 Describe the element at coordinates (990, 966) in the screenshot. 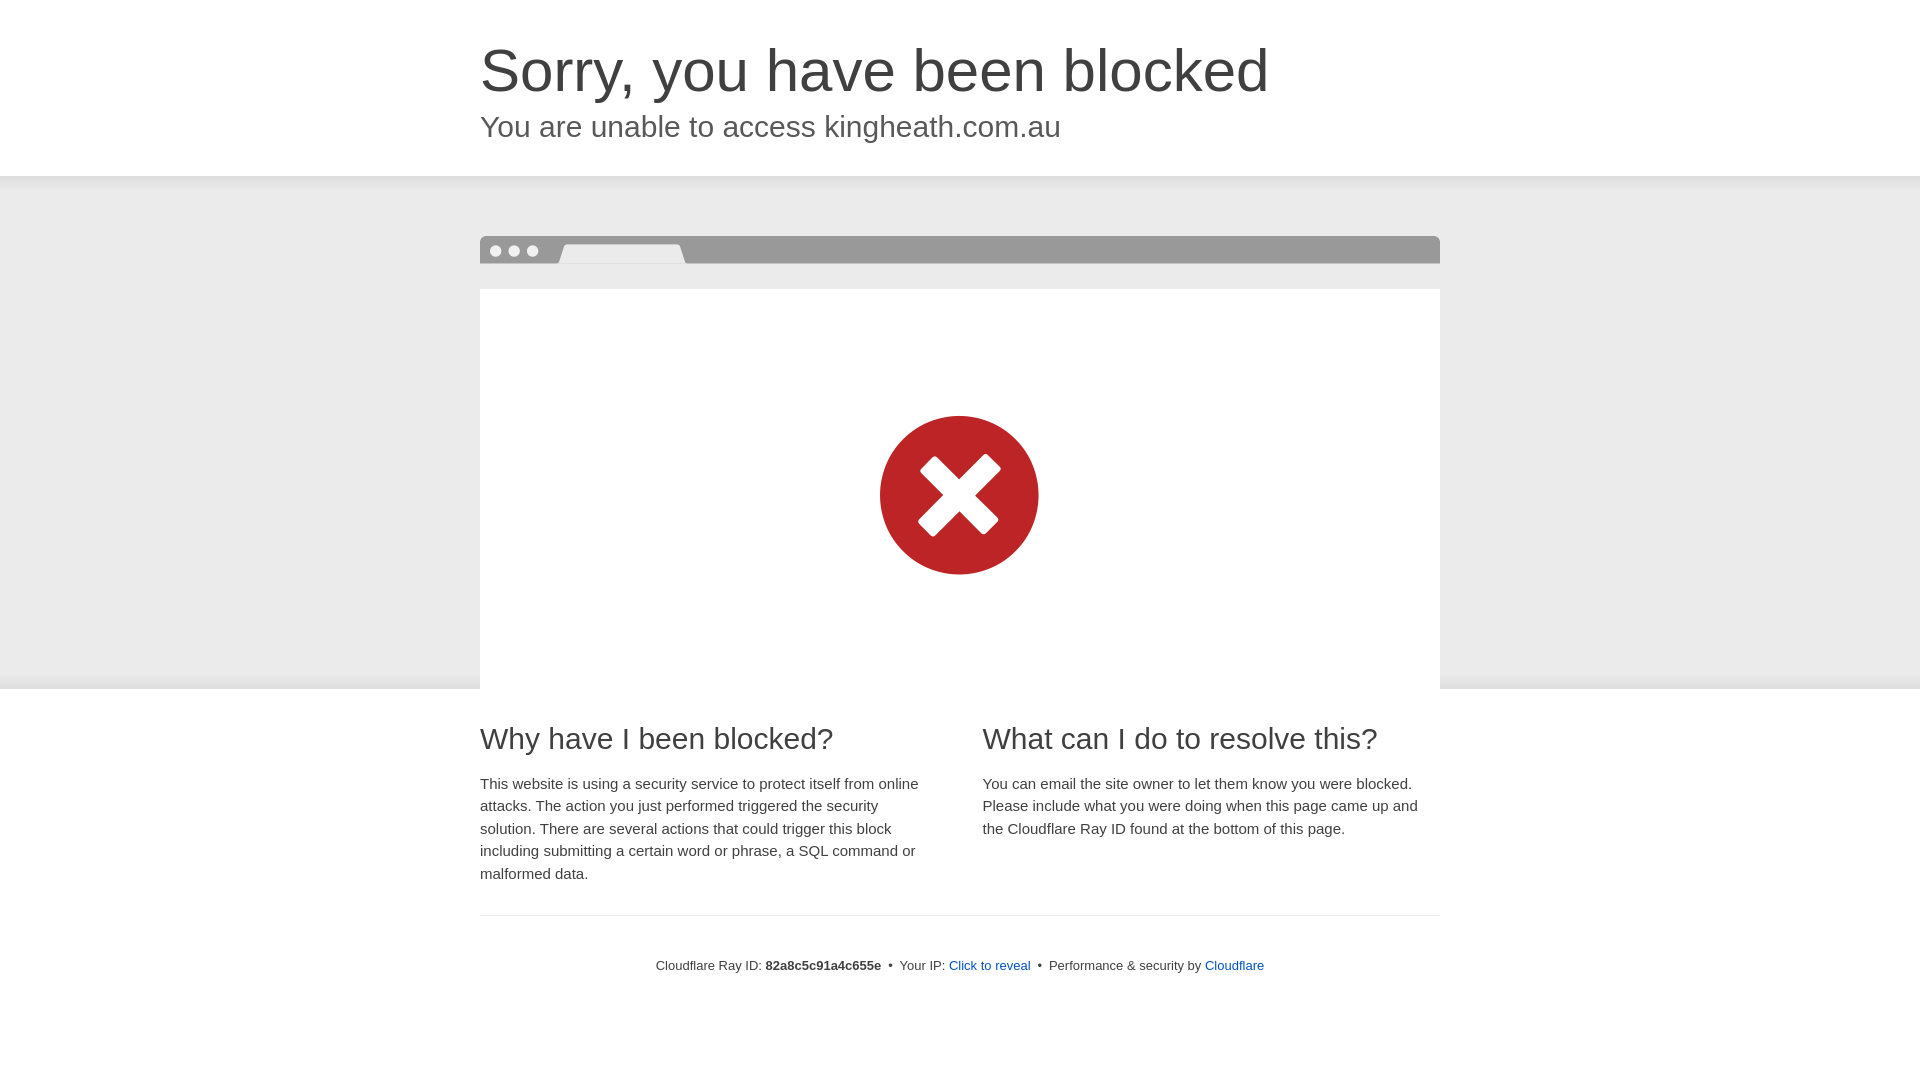

I see `Click to reveal` at that location.